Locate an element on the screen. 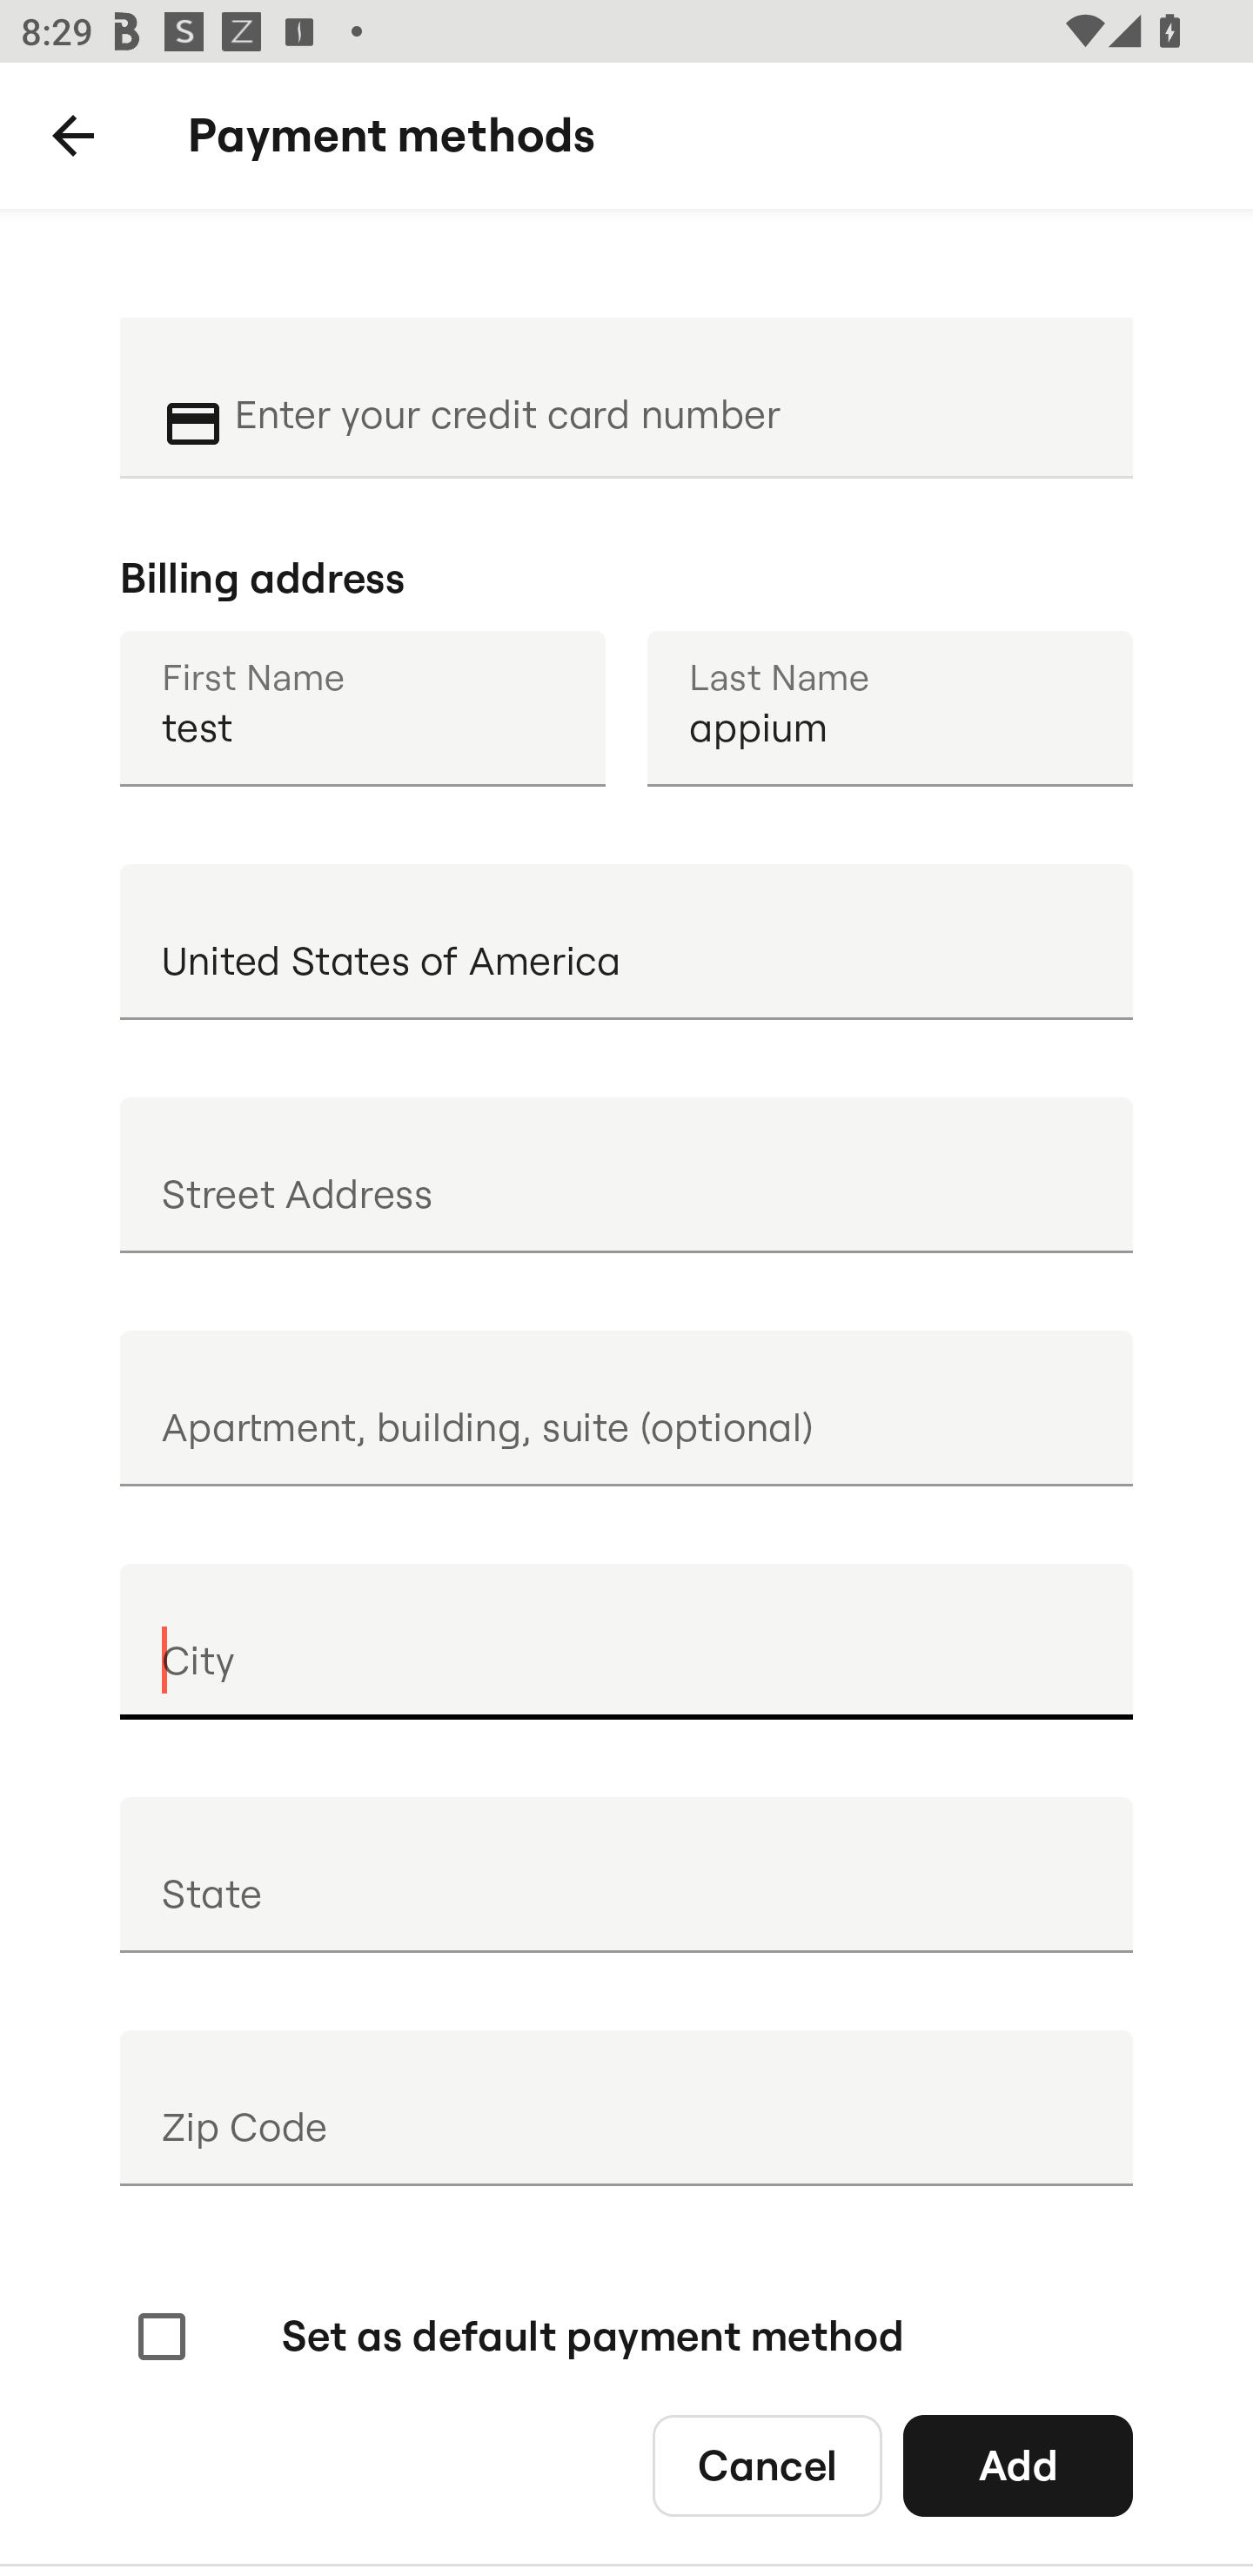 The height and width of the screenshot is (2576, 1253). City is located at coordinates (626, 1641).